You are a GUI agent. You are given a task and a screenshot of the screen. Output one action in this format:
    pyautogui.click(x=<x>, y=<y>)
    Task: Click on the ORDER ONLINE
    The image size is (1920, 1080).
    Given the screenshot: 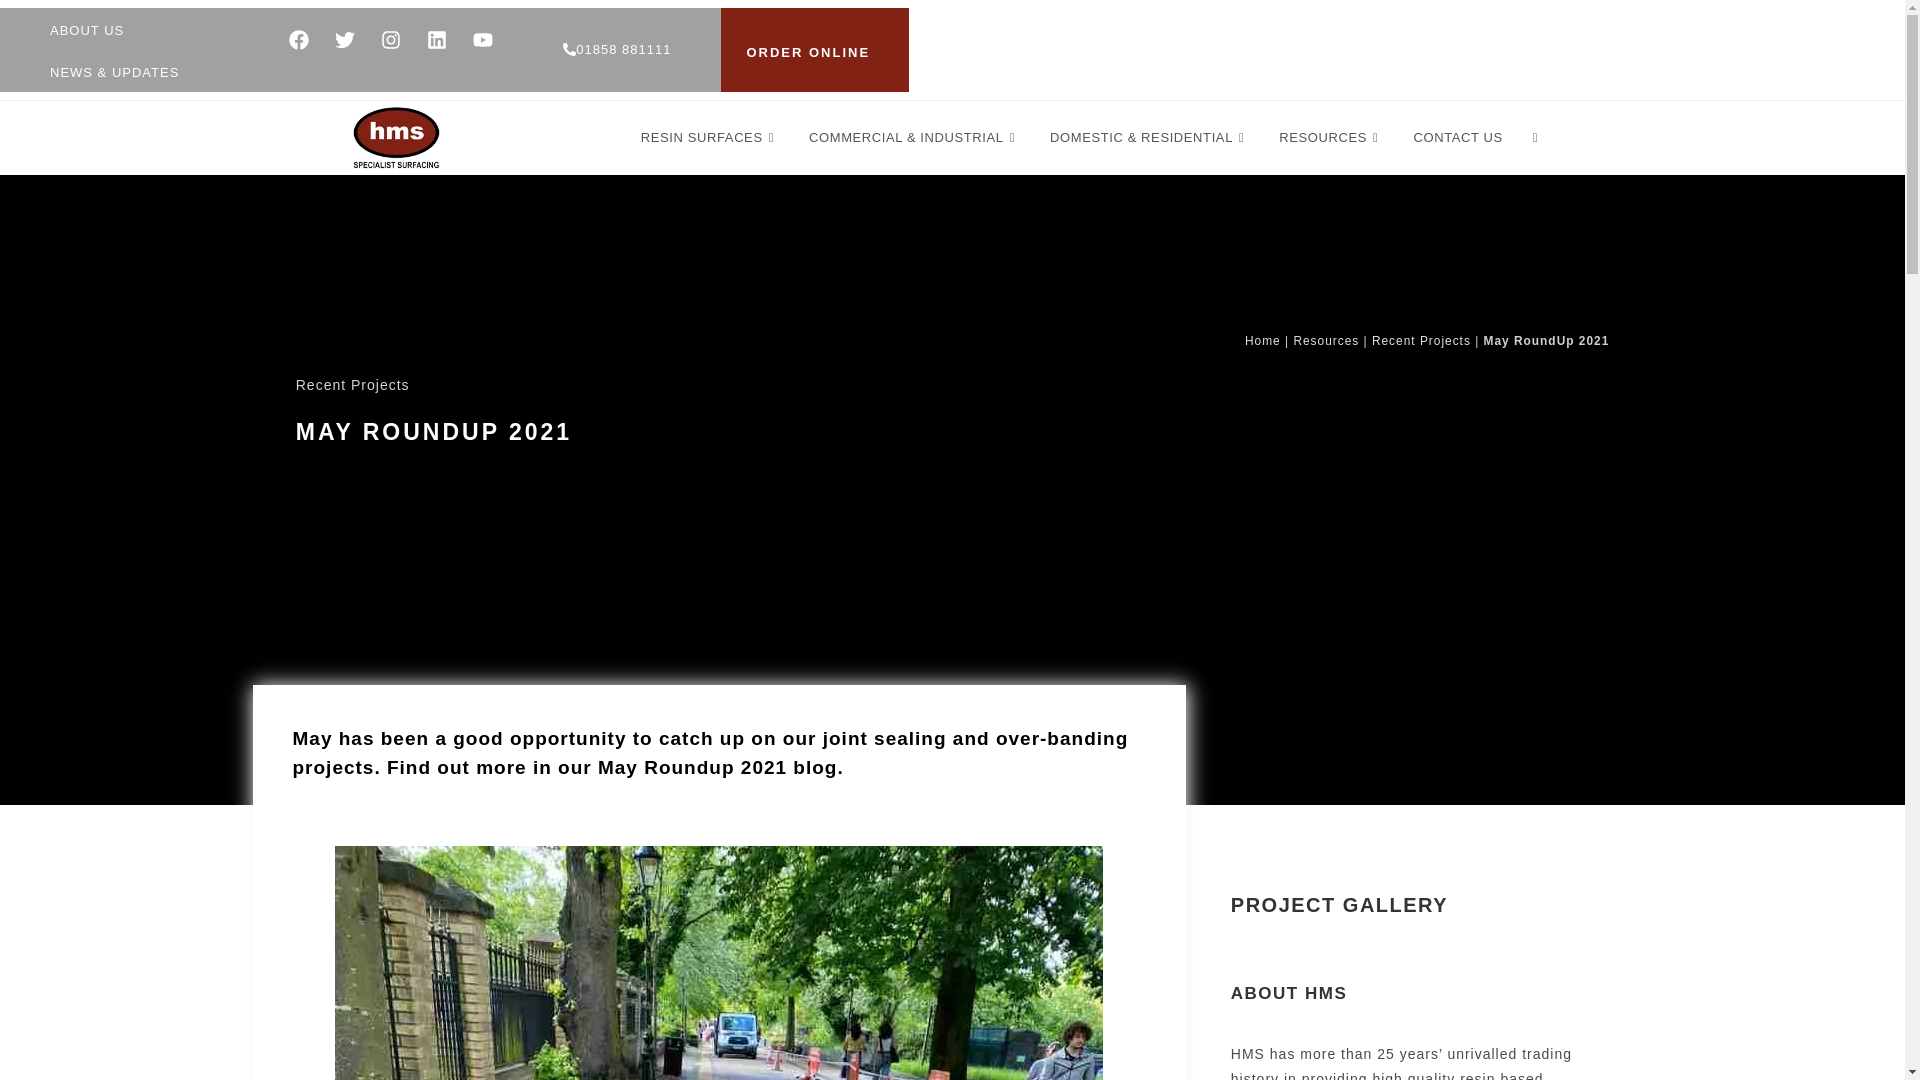 What is the action you would take?
    pyautogui.click(x=808, y=53)
    